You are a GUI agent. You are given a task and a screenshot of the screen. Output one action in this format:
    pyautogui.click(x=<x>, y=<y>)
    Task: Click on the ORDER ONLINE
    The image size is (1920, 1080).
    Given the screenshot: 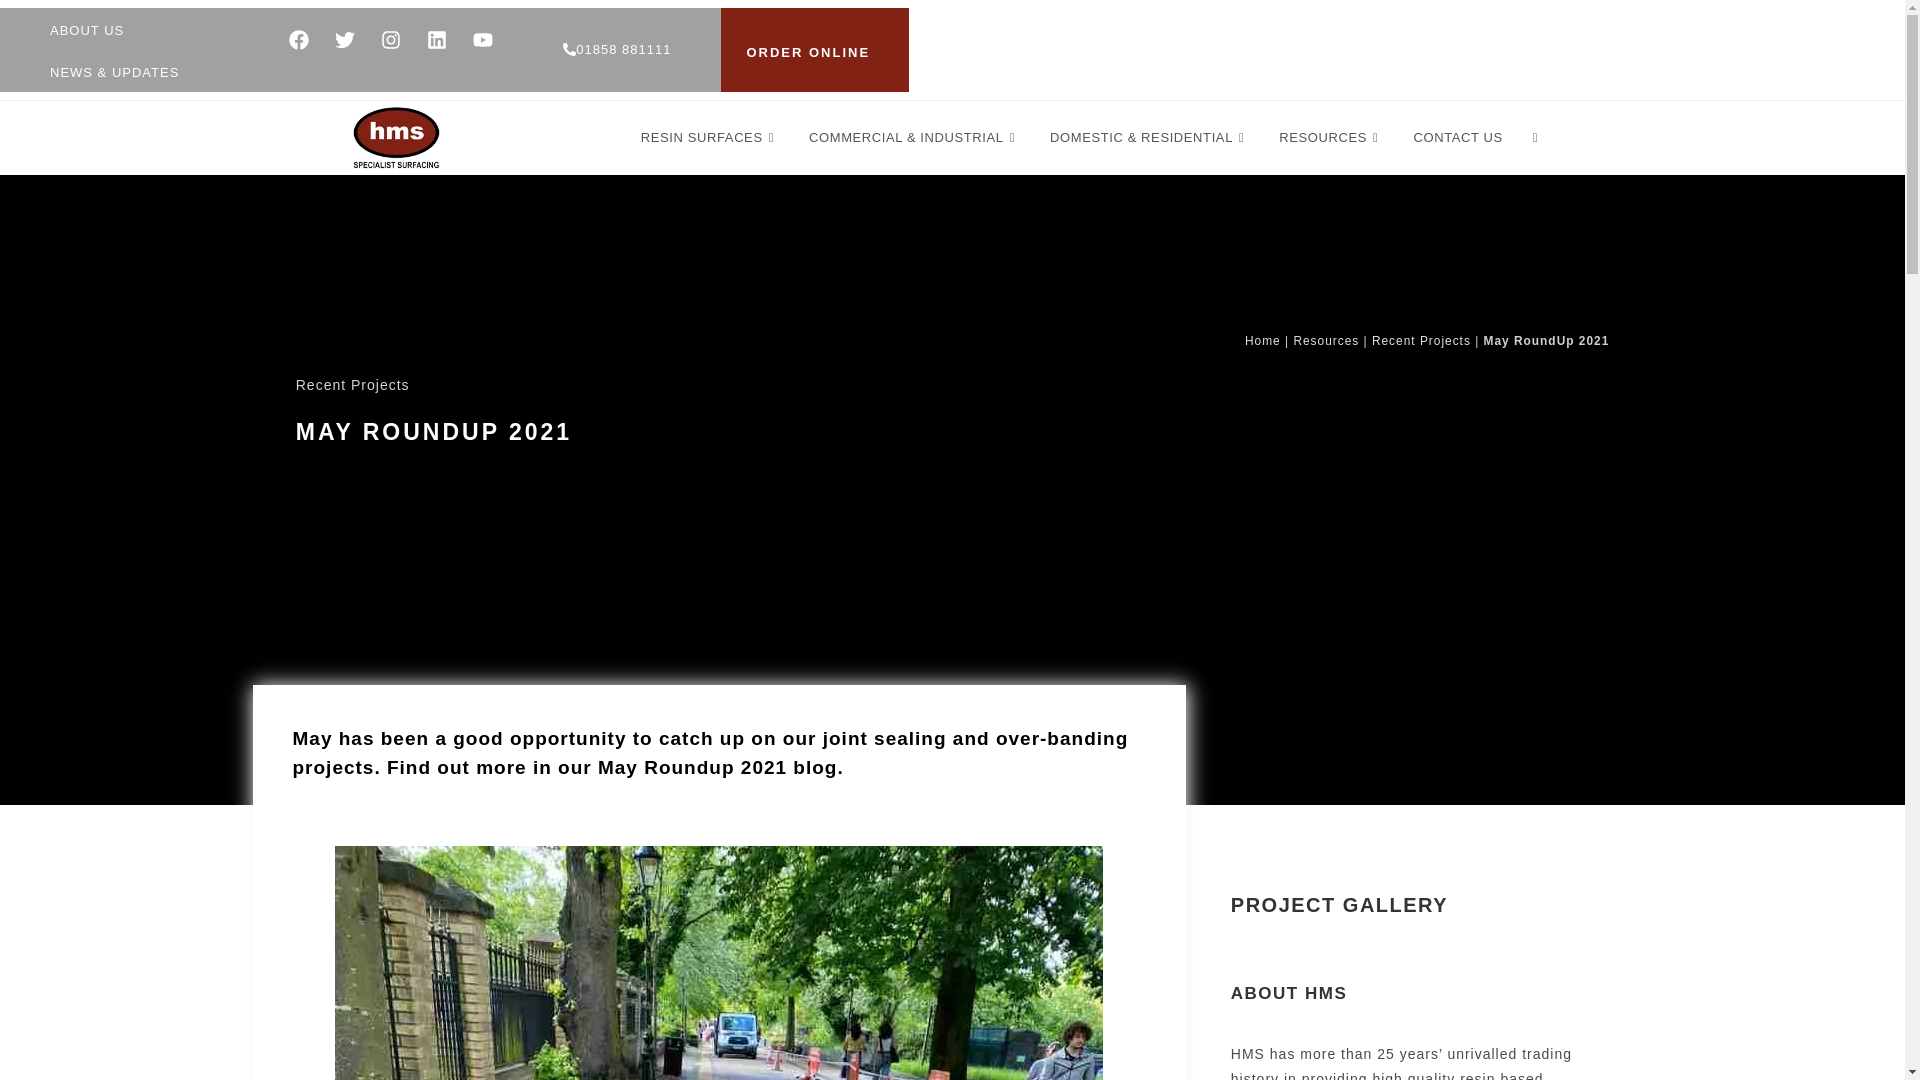 What is the action you would take?
    pyautogui.click(x=808, y=53)
    